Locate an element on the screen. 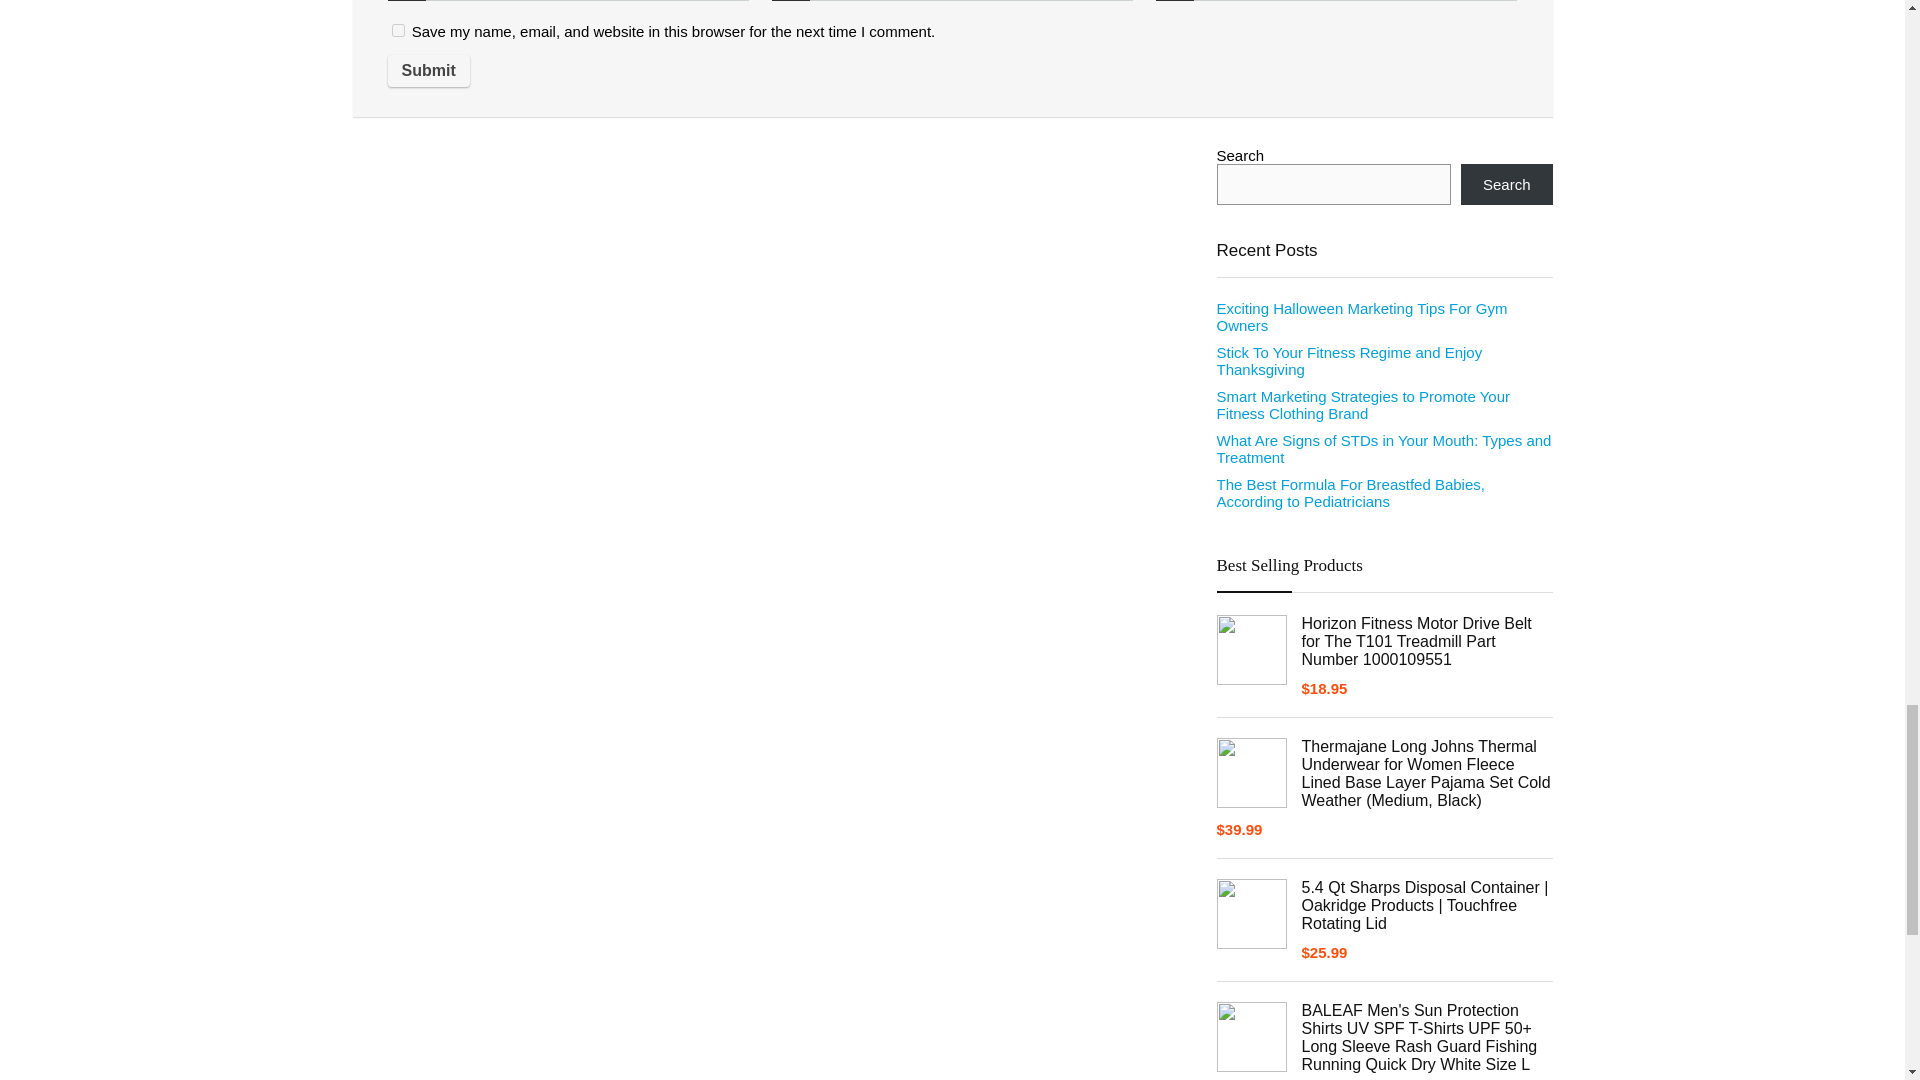  Submit is located at coordinates (428, 71).